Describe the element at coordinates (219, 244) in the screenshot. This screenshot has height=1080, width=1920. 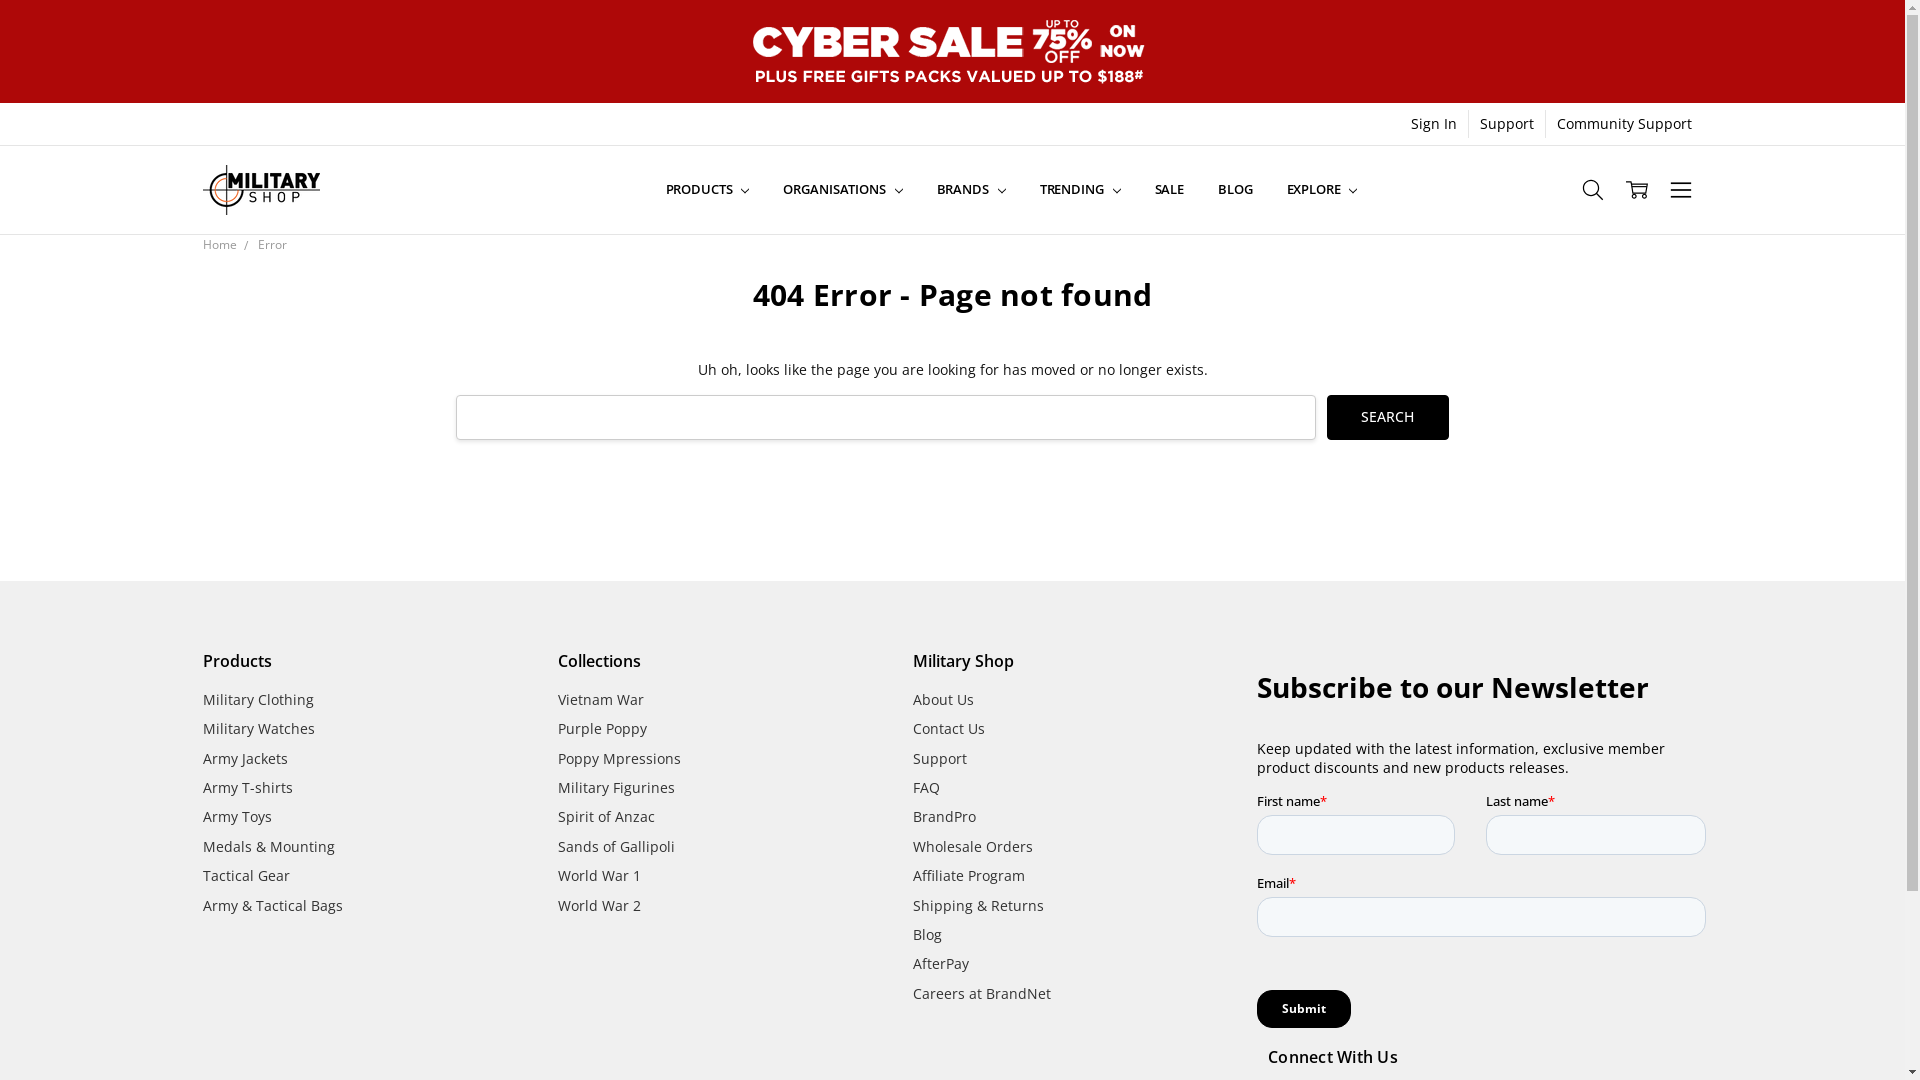
I see `Home` at that location.